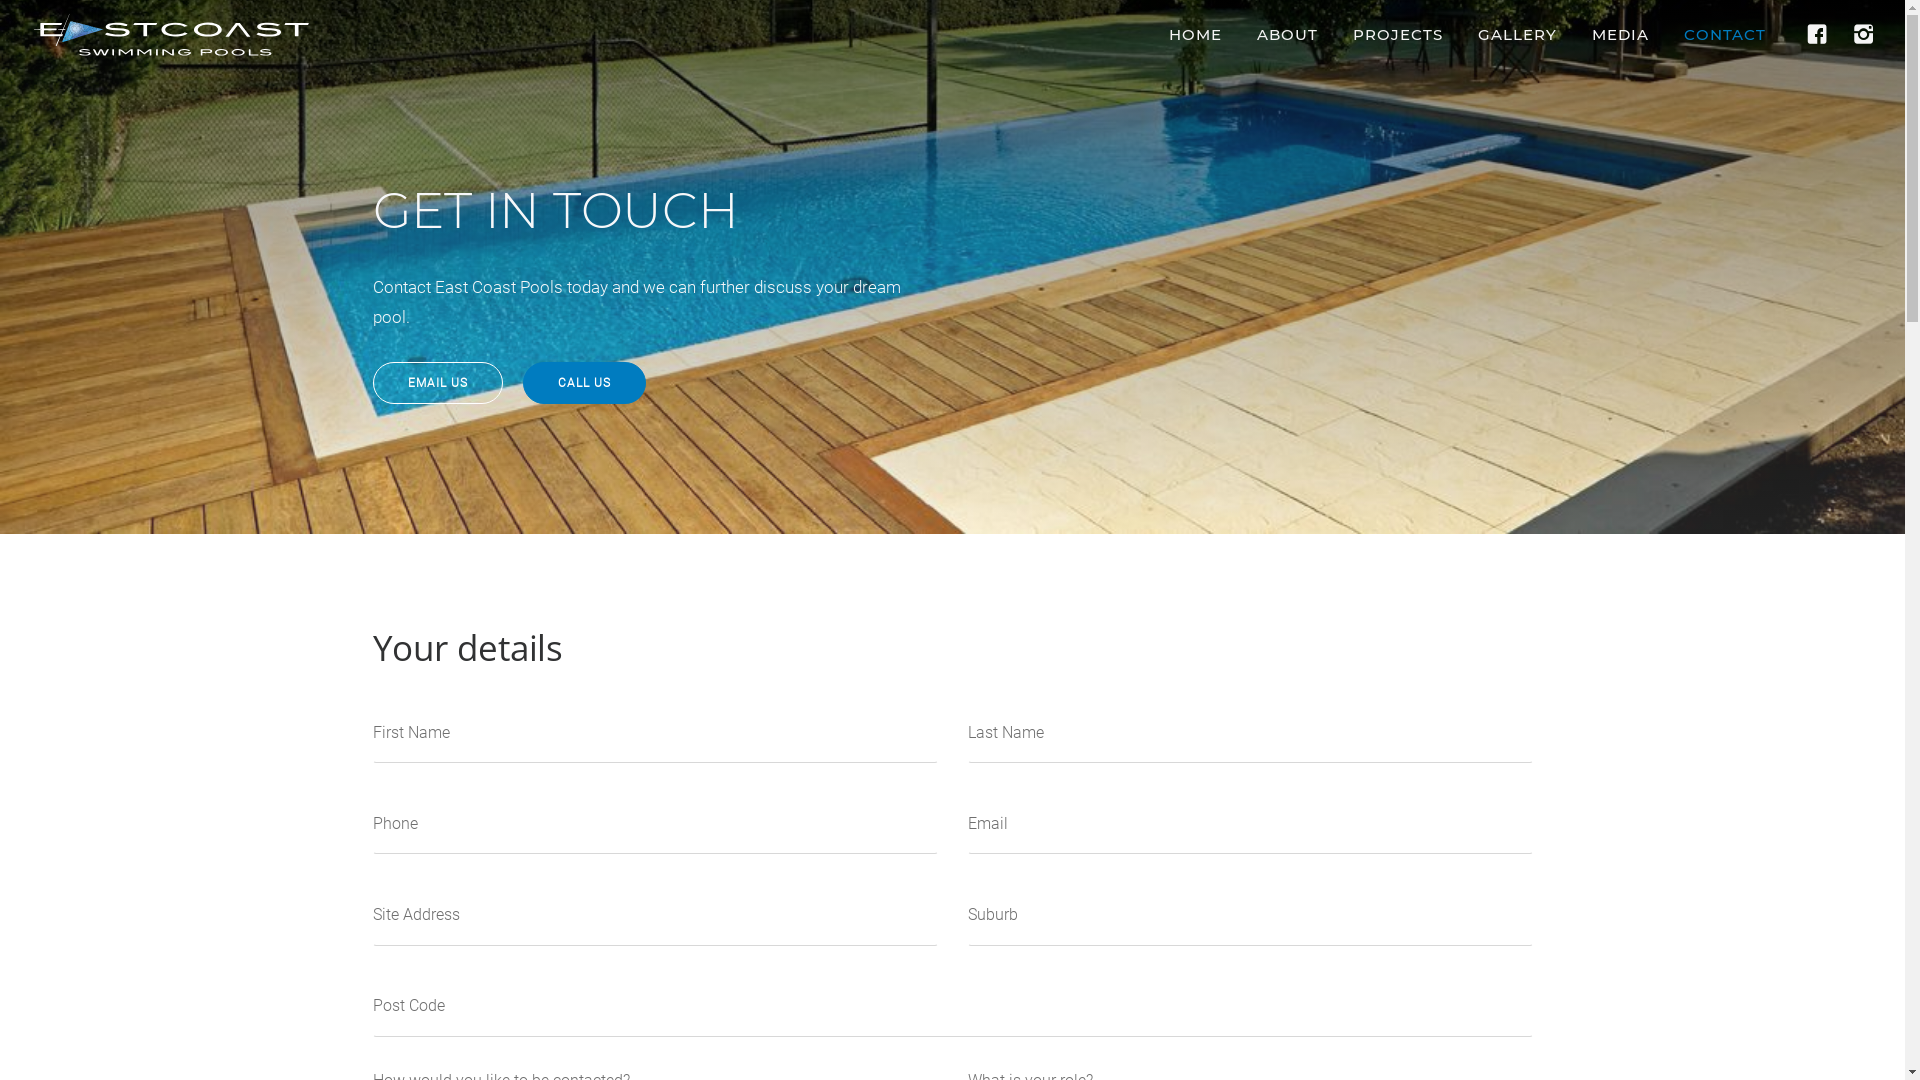 The width and height of the screenshot is (1920, 1080). What do you see at coordinates (1725, 34) in the screenshot?
I see `CONTACT` at bounding box center [1725, 34].